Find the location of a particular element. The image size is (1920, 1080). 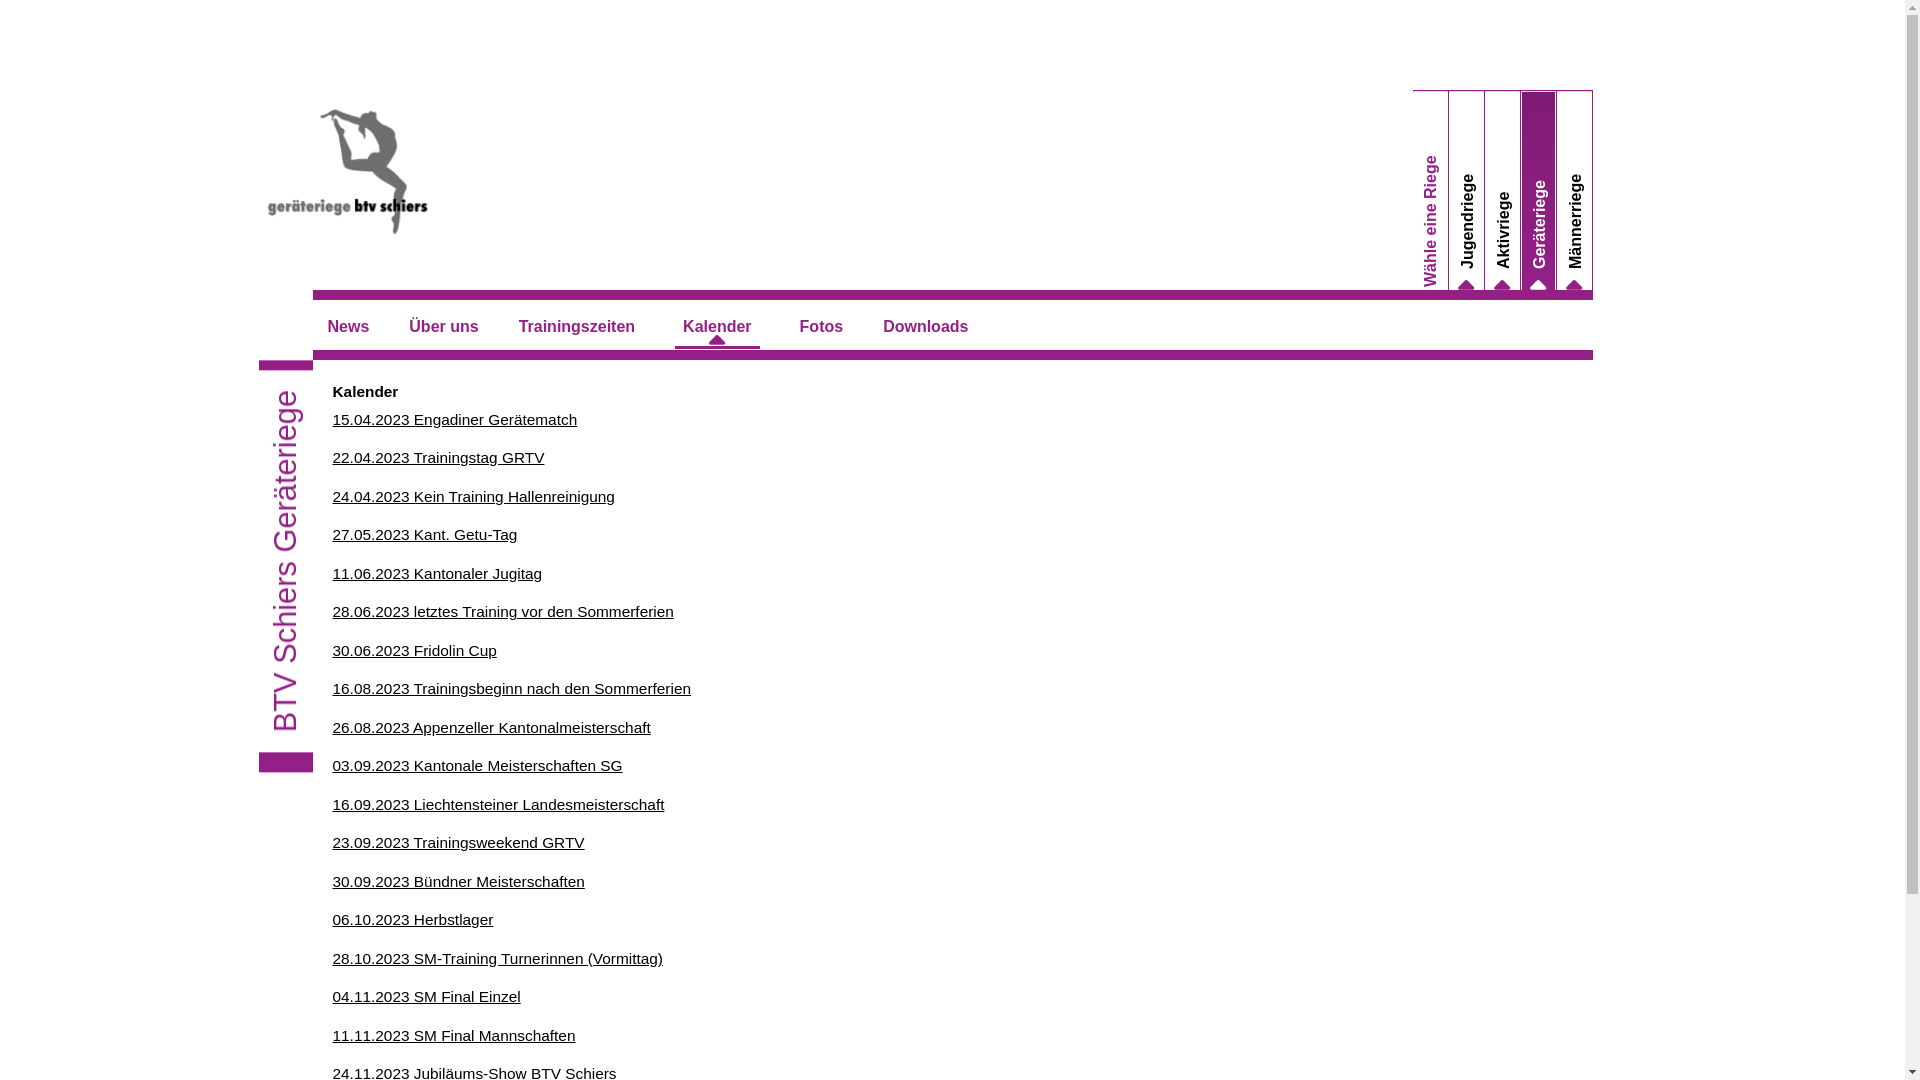

Fotos is located at coordinates (827, 330).